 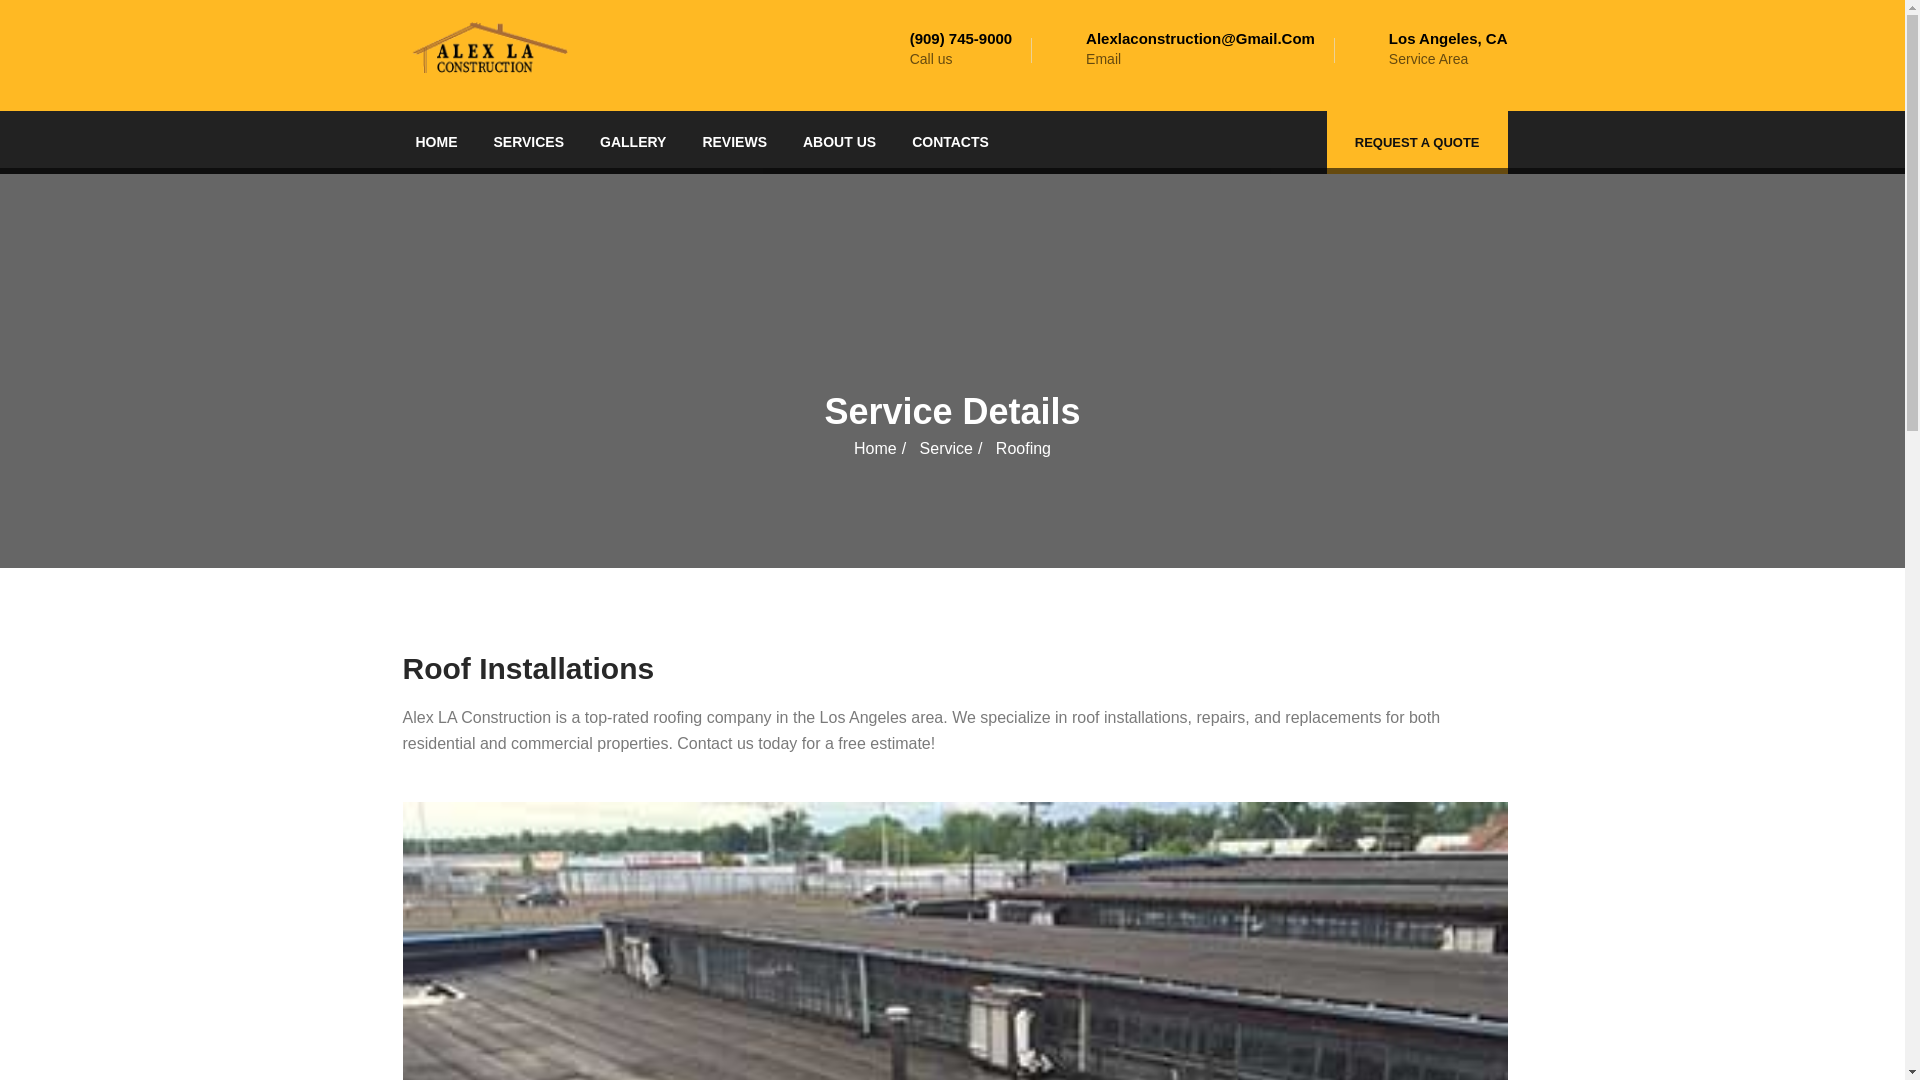 What do you see at coordinates (632, 142) in the screenshot?
I see `GALLERY` at bounding box center [632, 142].